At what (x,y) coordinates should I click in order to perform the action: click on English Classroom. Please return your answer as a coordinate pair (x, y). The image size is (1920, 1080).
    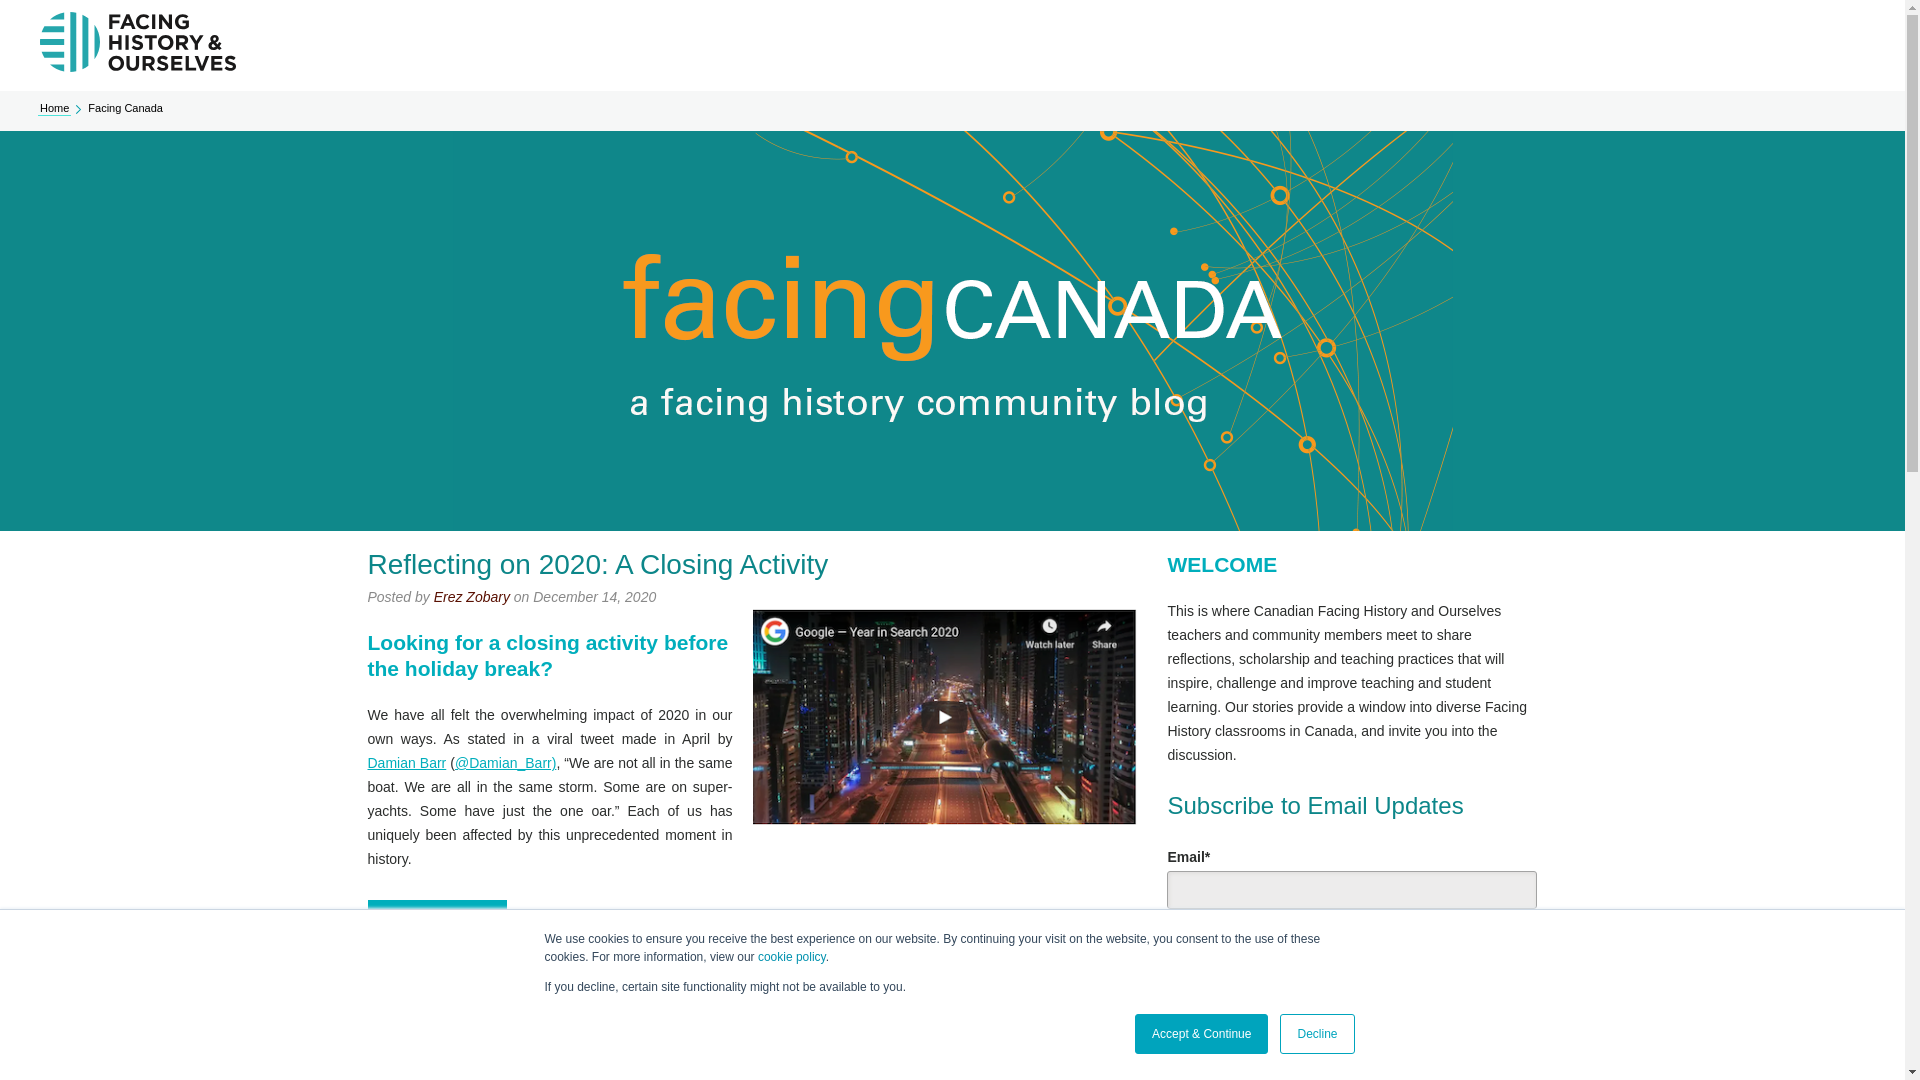
    Looking at the image, I should click on (642, 970).